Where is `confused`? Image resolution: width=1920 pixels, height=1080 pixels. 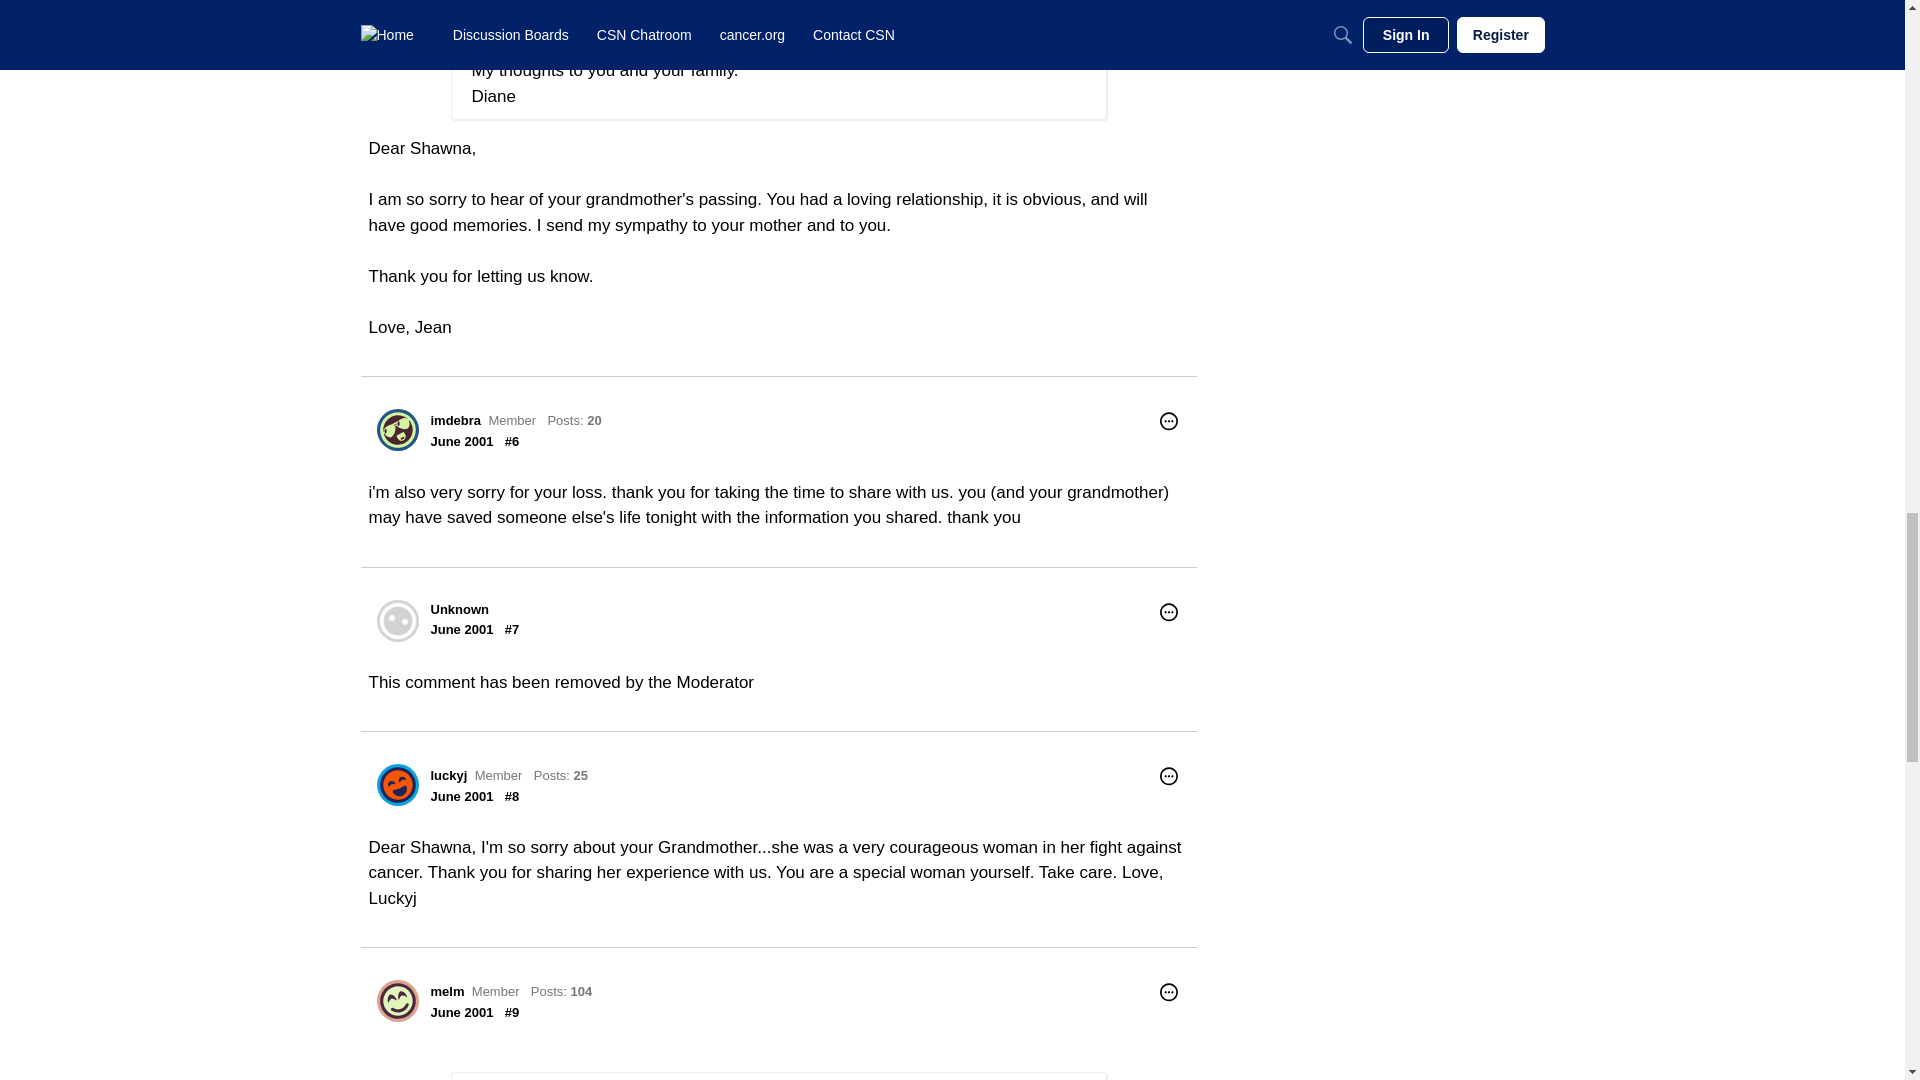 confused is located at coordinates (494, 2).